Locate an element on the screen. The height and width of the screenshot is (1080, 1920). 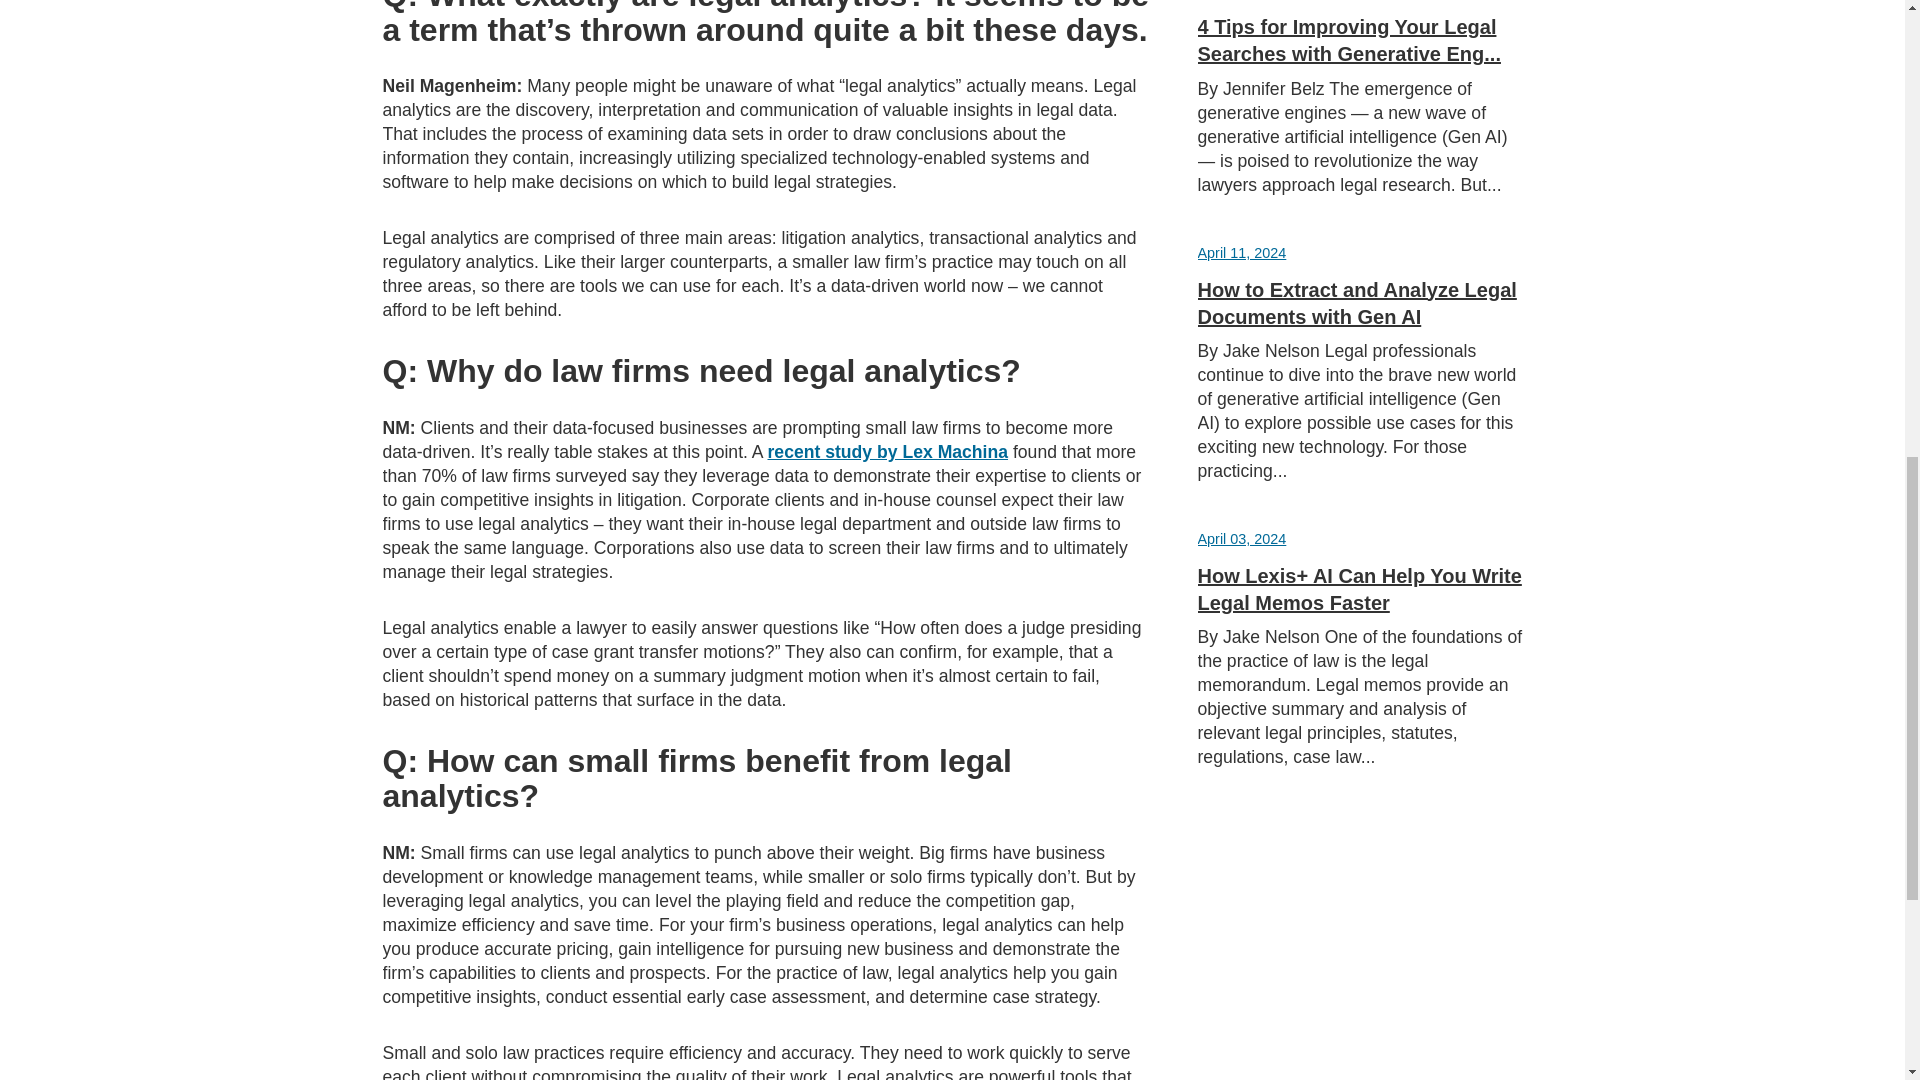
How to Extract and Analyze Legal Documents with Gen AI is located at coordinates (1357, 302).